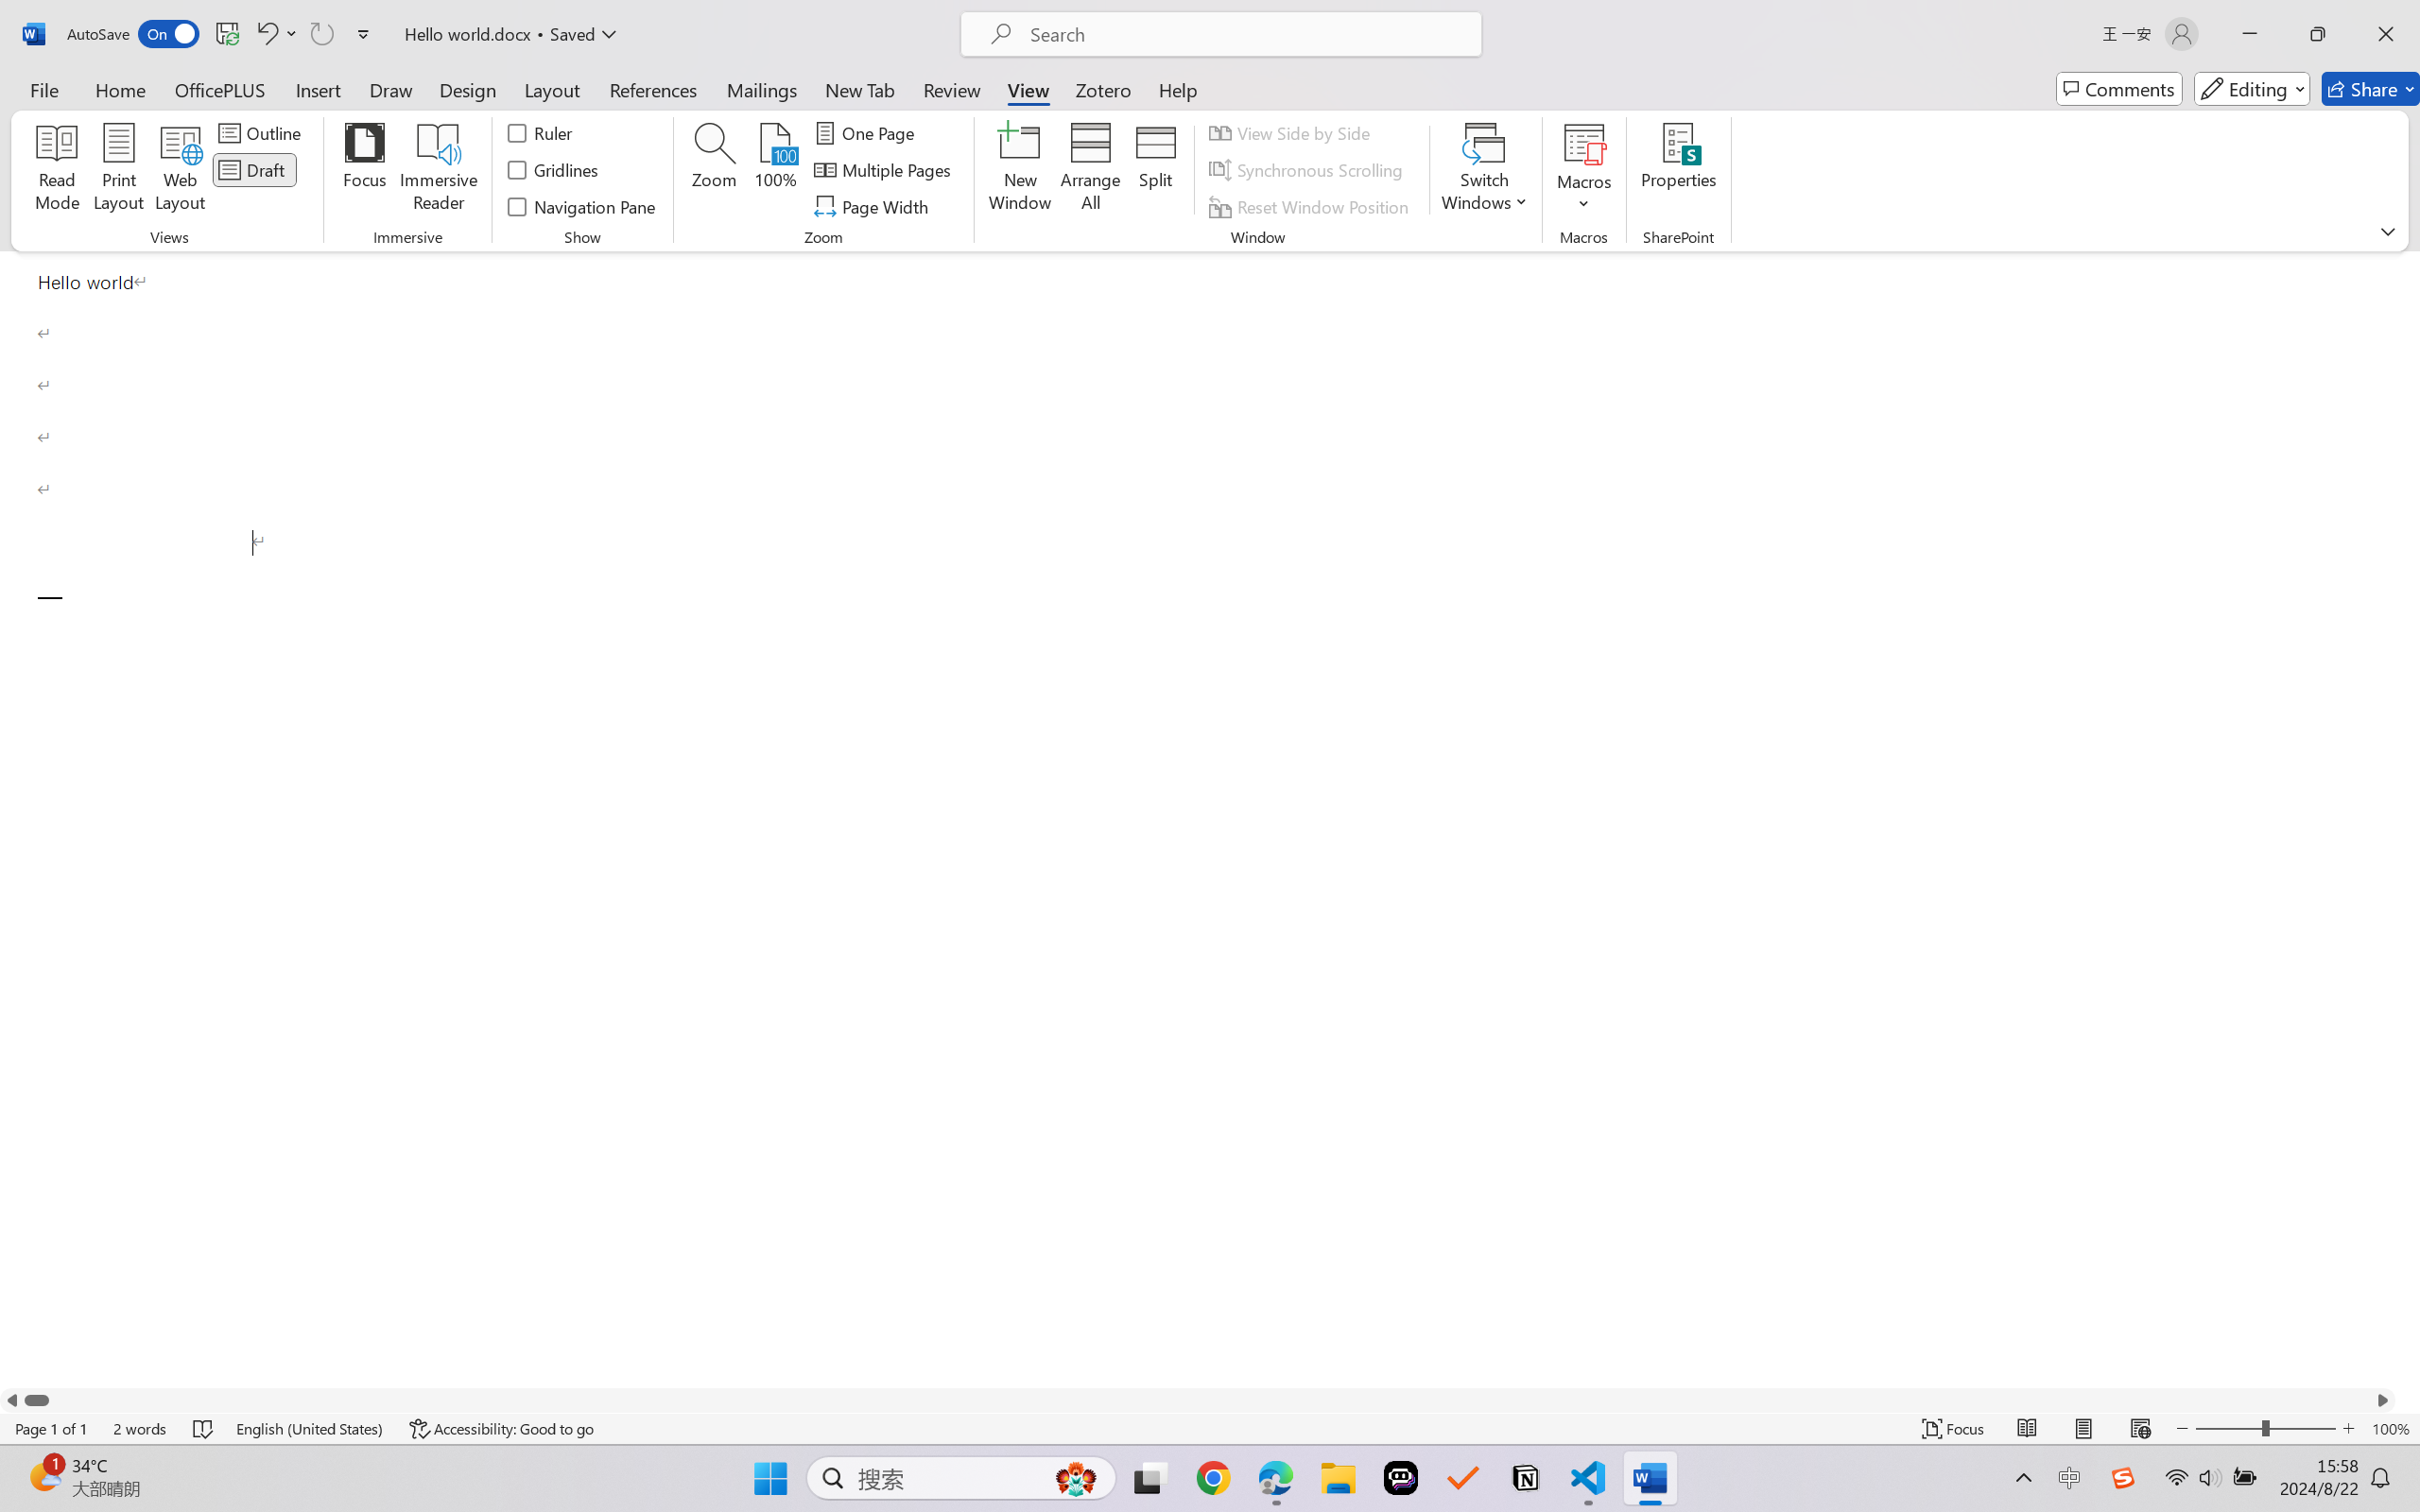 This screenshot has height=1512, width=2420. What do you see at coordinates (2140, 1429) in the screenshot?
I see `Web Layout` at bounding box center [2140, 1429].